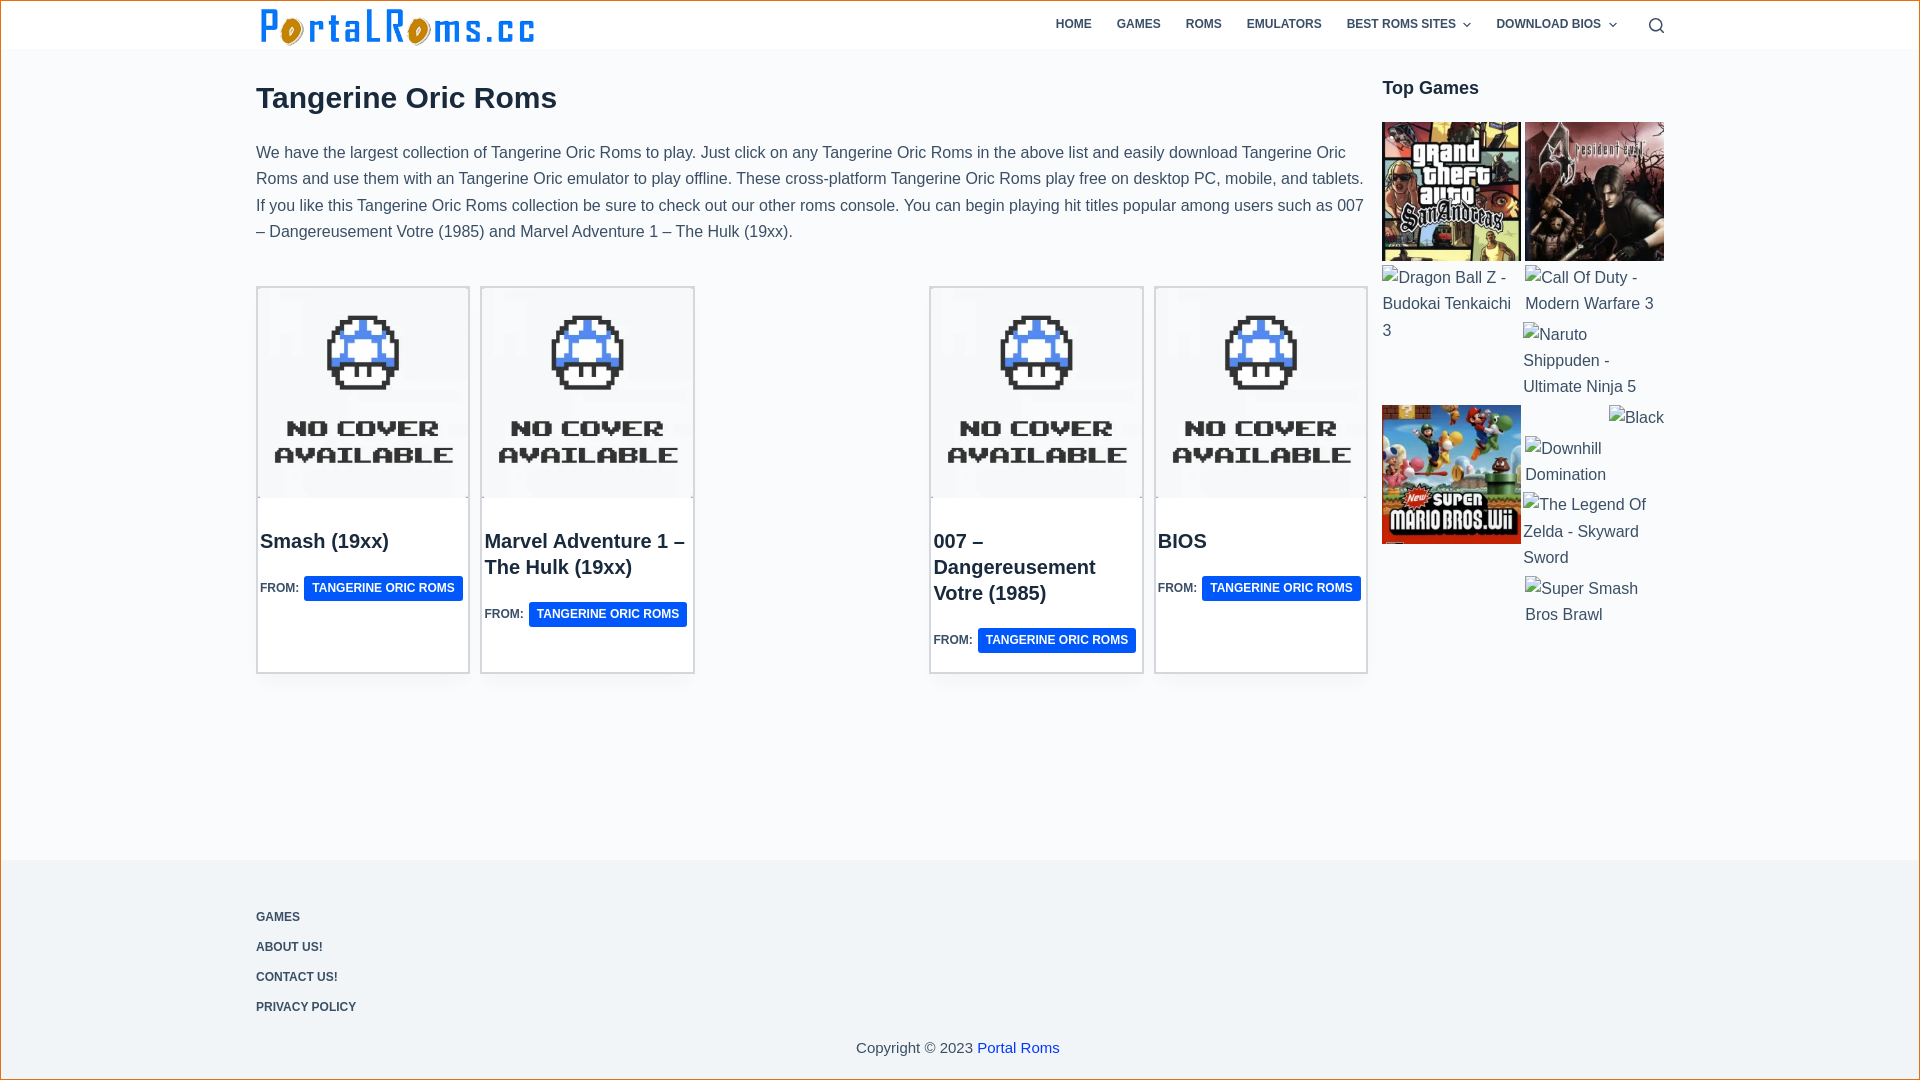 This screenshot has height=1080, width=1920. Describe the element at coordinates (1592, 362) in the screenshot. I see `Naruto Shippuden - Ultimate Ninja 5` at that location.